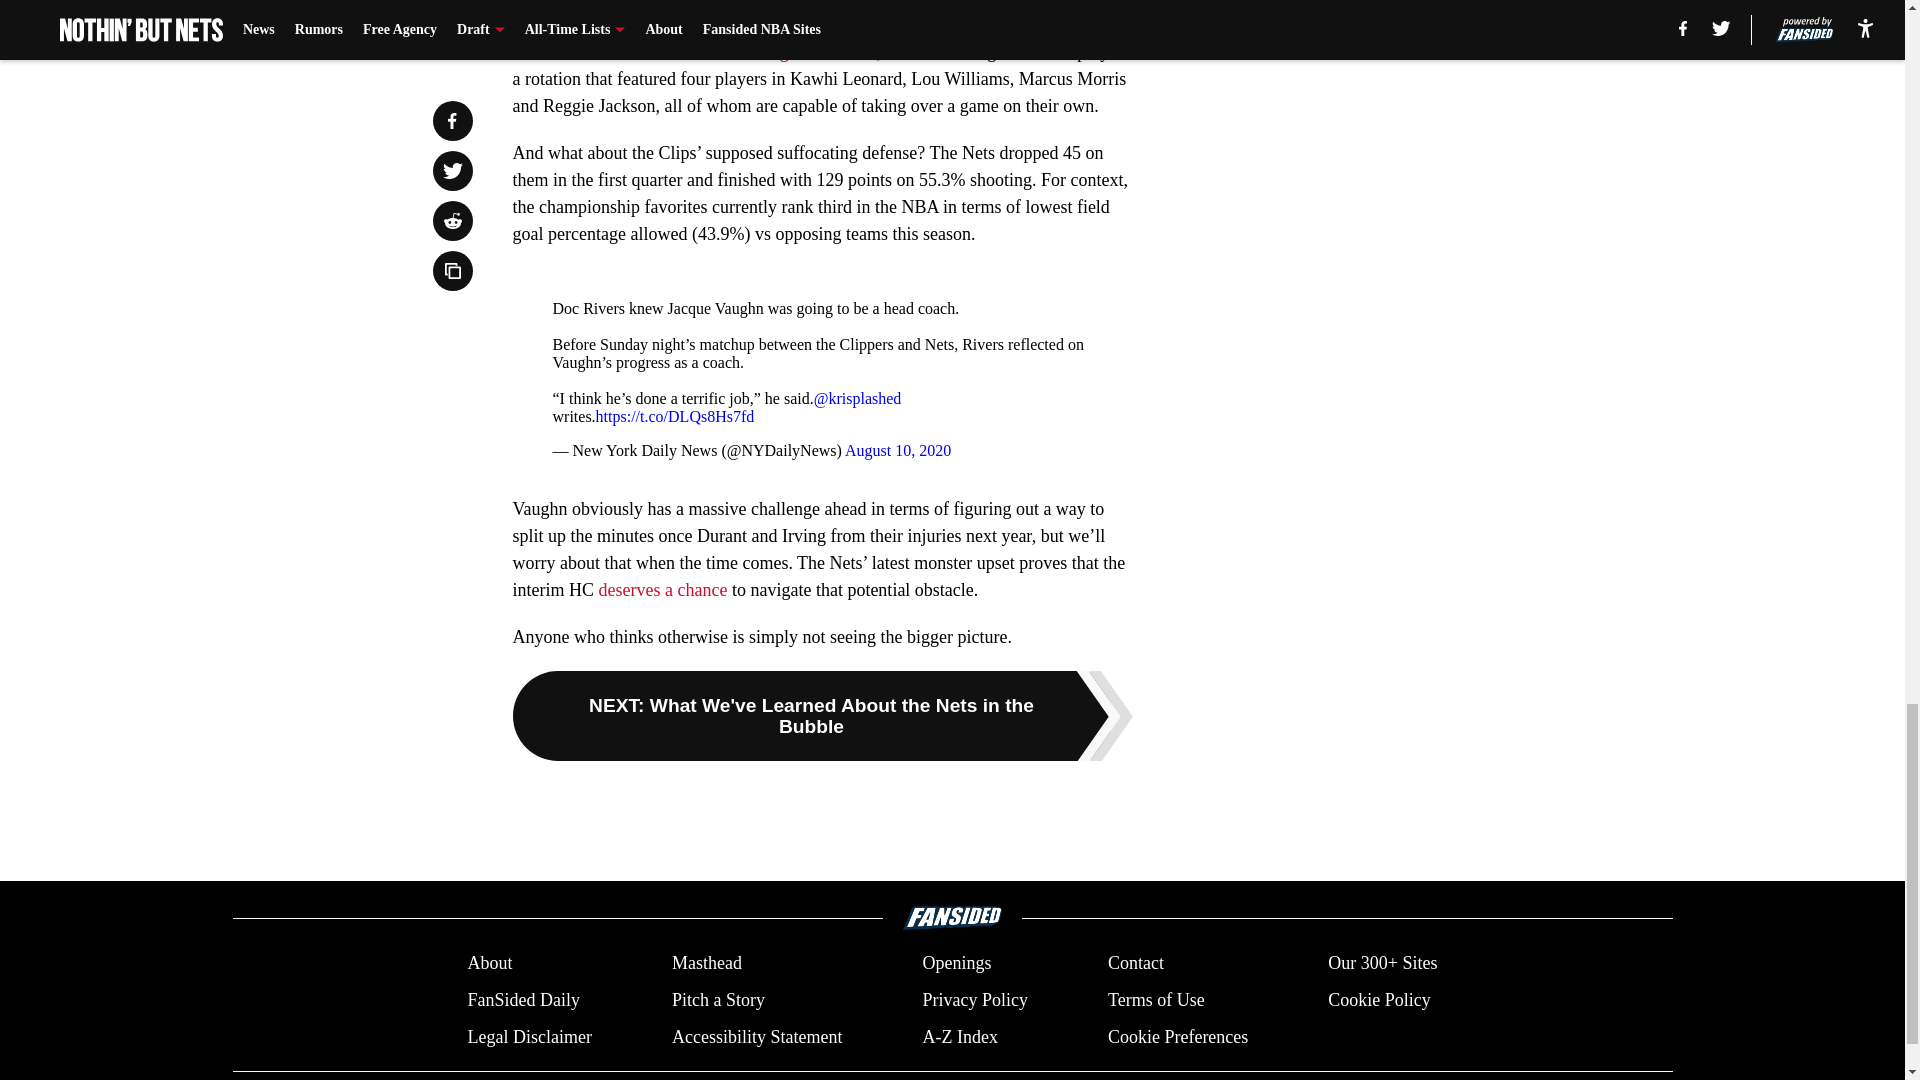 The height and width of the screenshot is (1080, 1920). What do you see at coordinates (1135, 964) in the screenshot?
I see `Contact` at bounding box center [1135, 964].